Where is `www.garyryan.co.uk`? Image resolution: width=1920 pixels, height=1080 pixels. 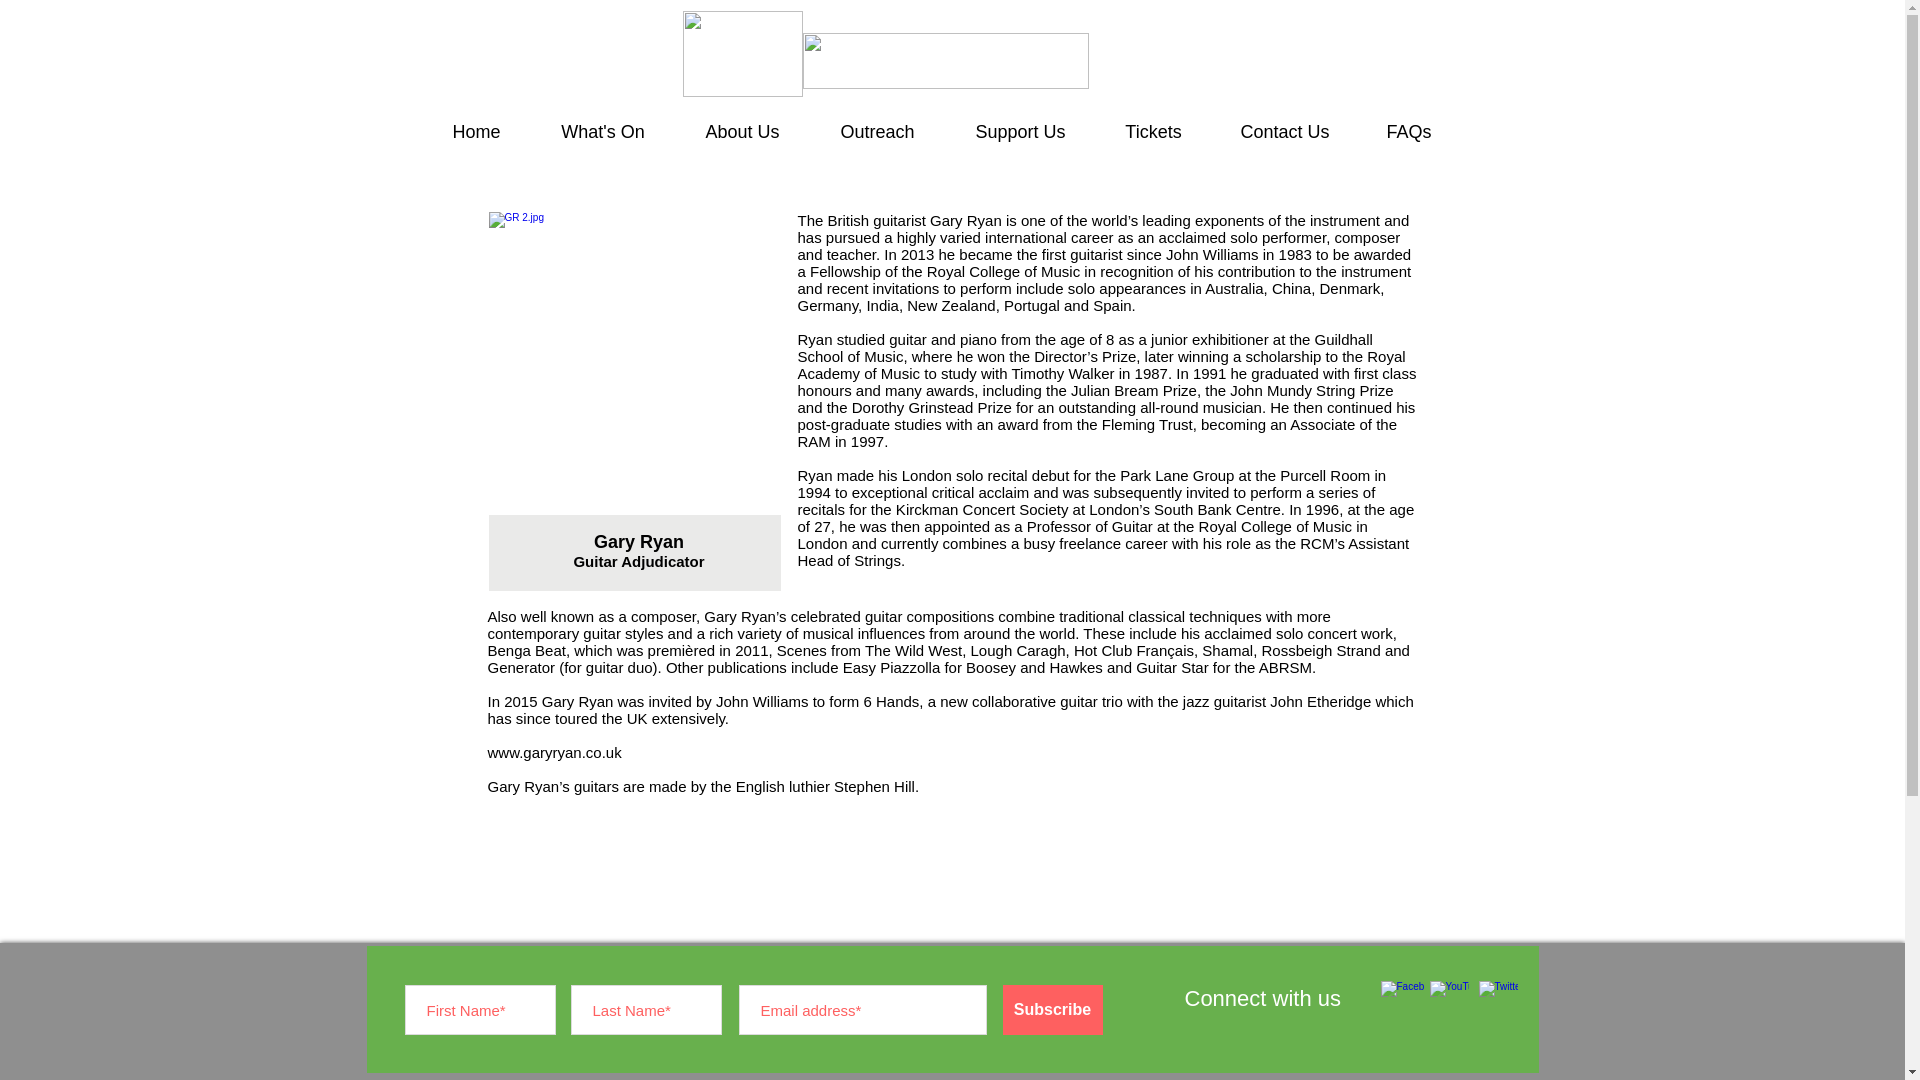
www.garyryan.co.uk is located at coordinates (554, 752).